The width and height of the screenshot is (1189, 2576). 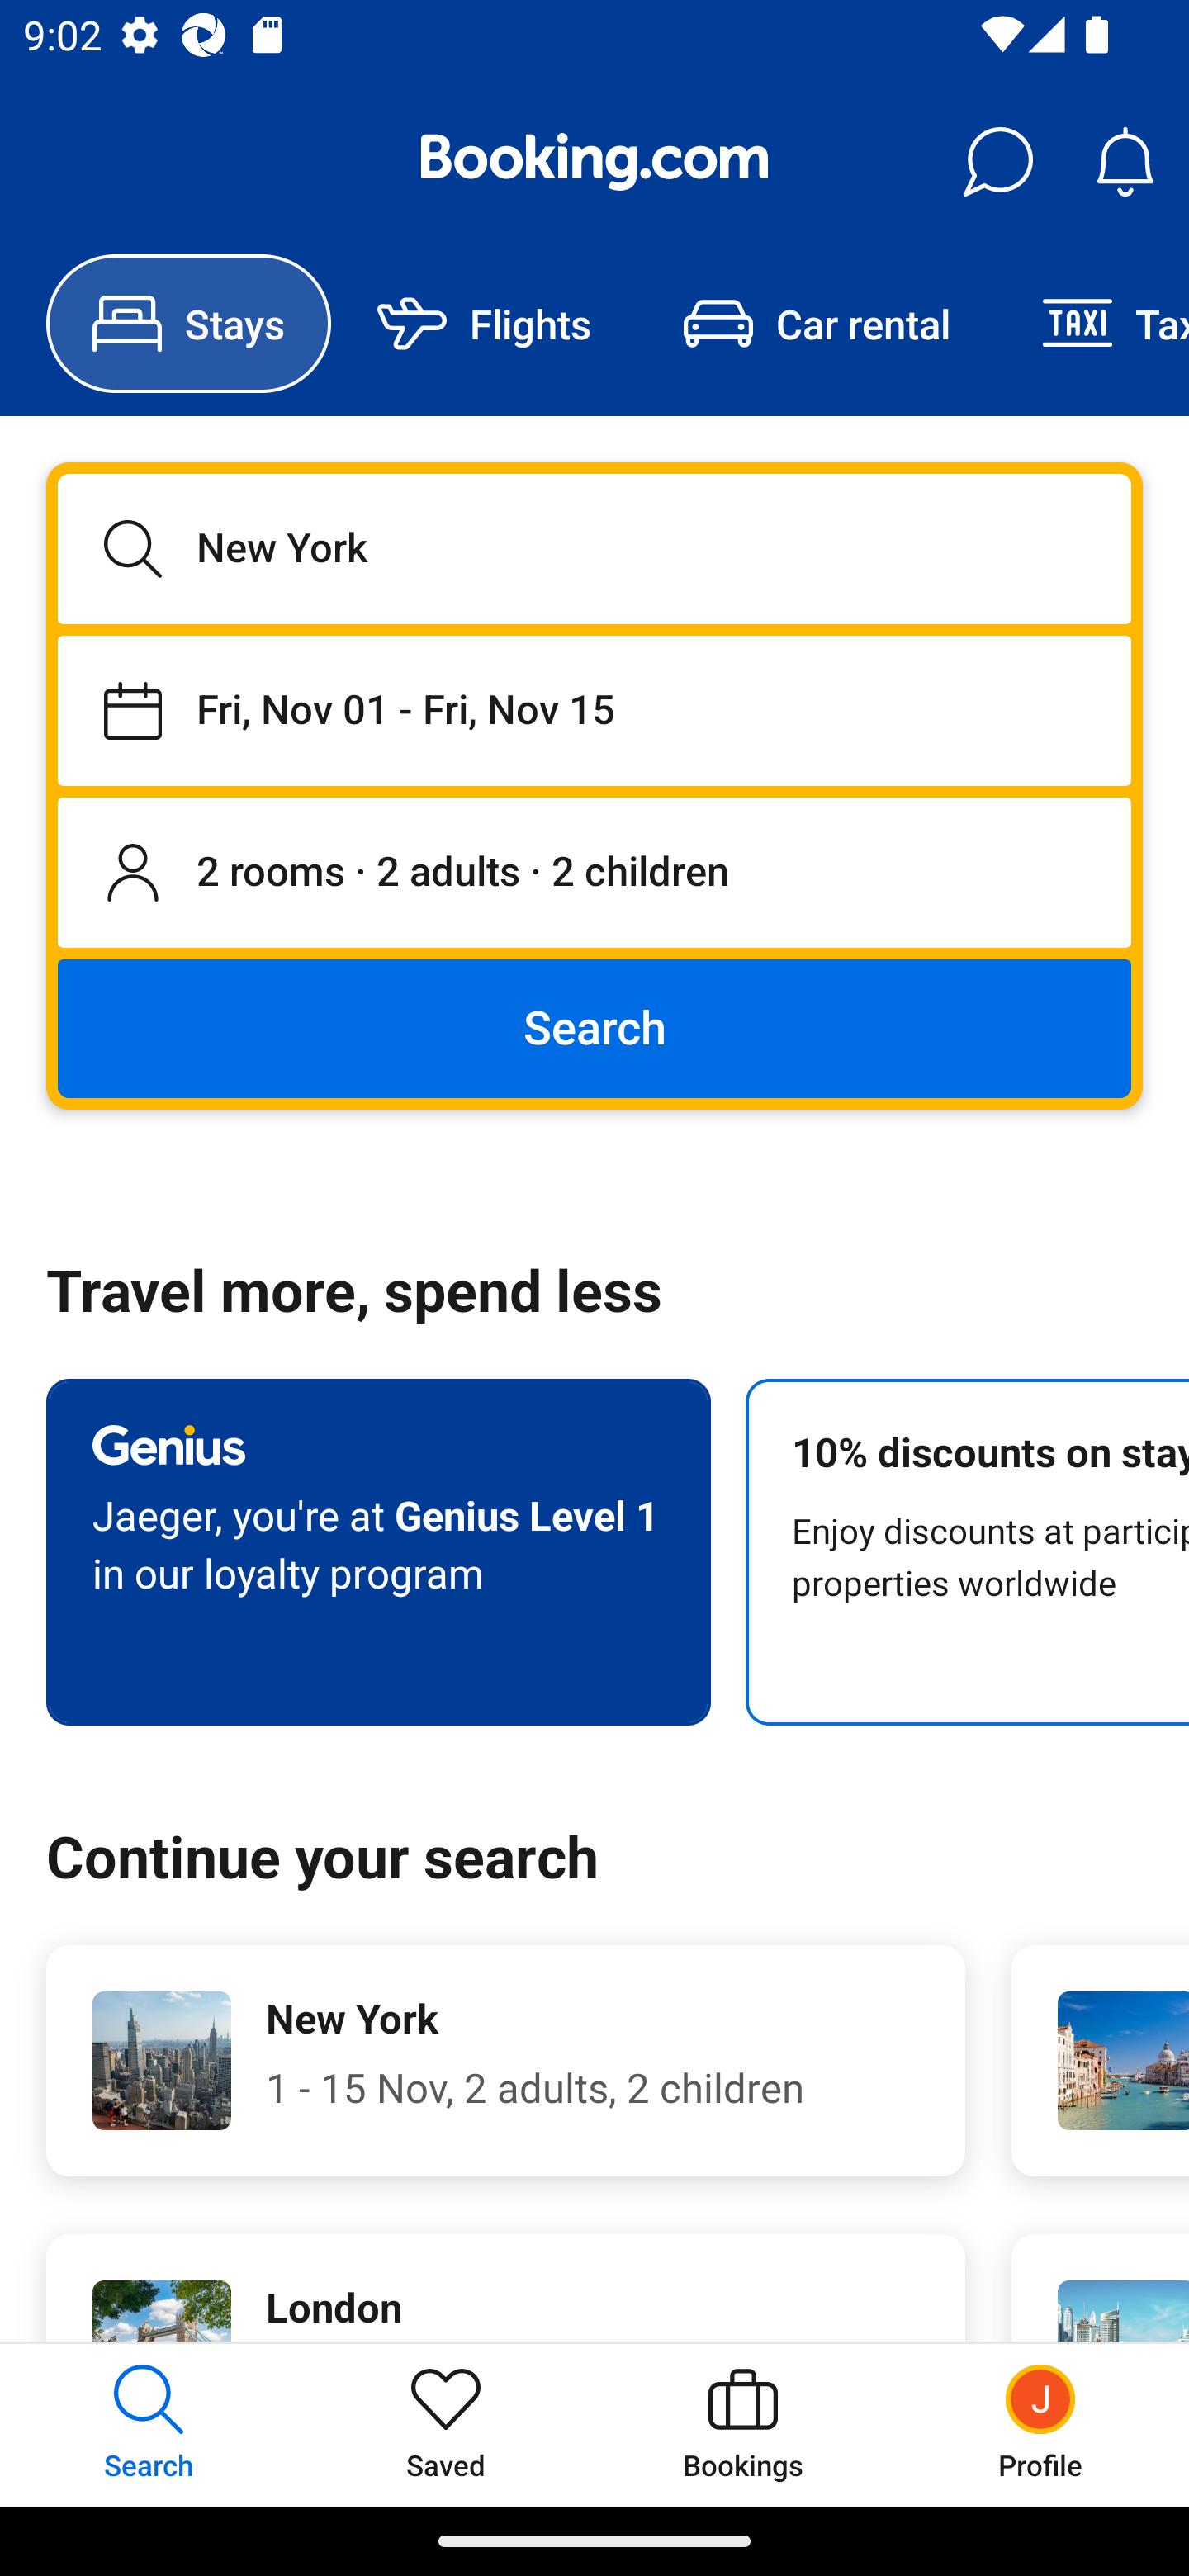 What do you see at coordinates (743, 2424) in the screenshot?
I see `Bookings` at bounding box center [743, 2424].